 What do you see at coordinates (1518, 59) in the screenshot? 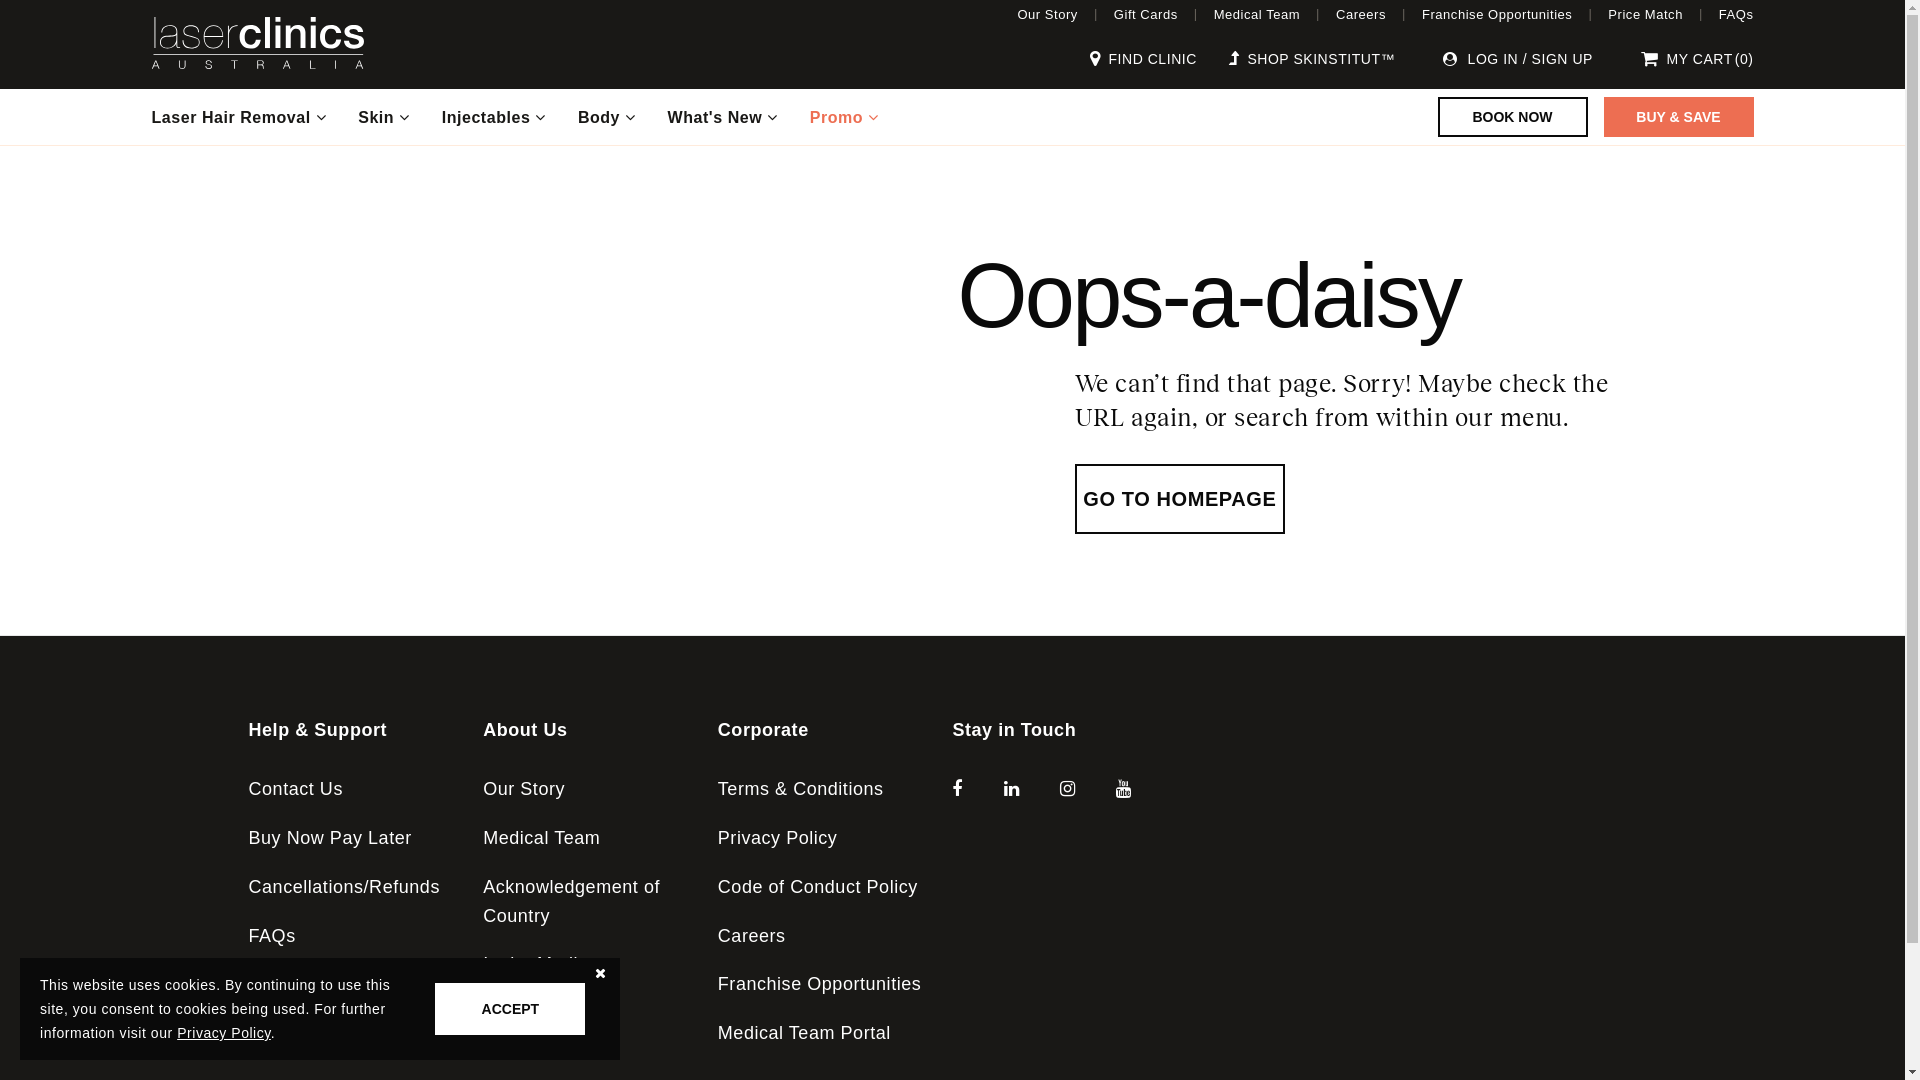
I see `LOG IN / SIGN UP` at bounding box center [1518, 59].